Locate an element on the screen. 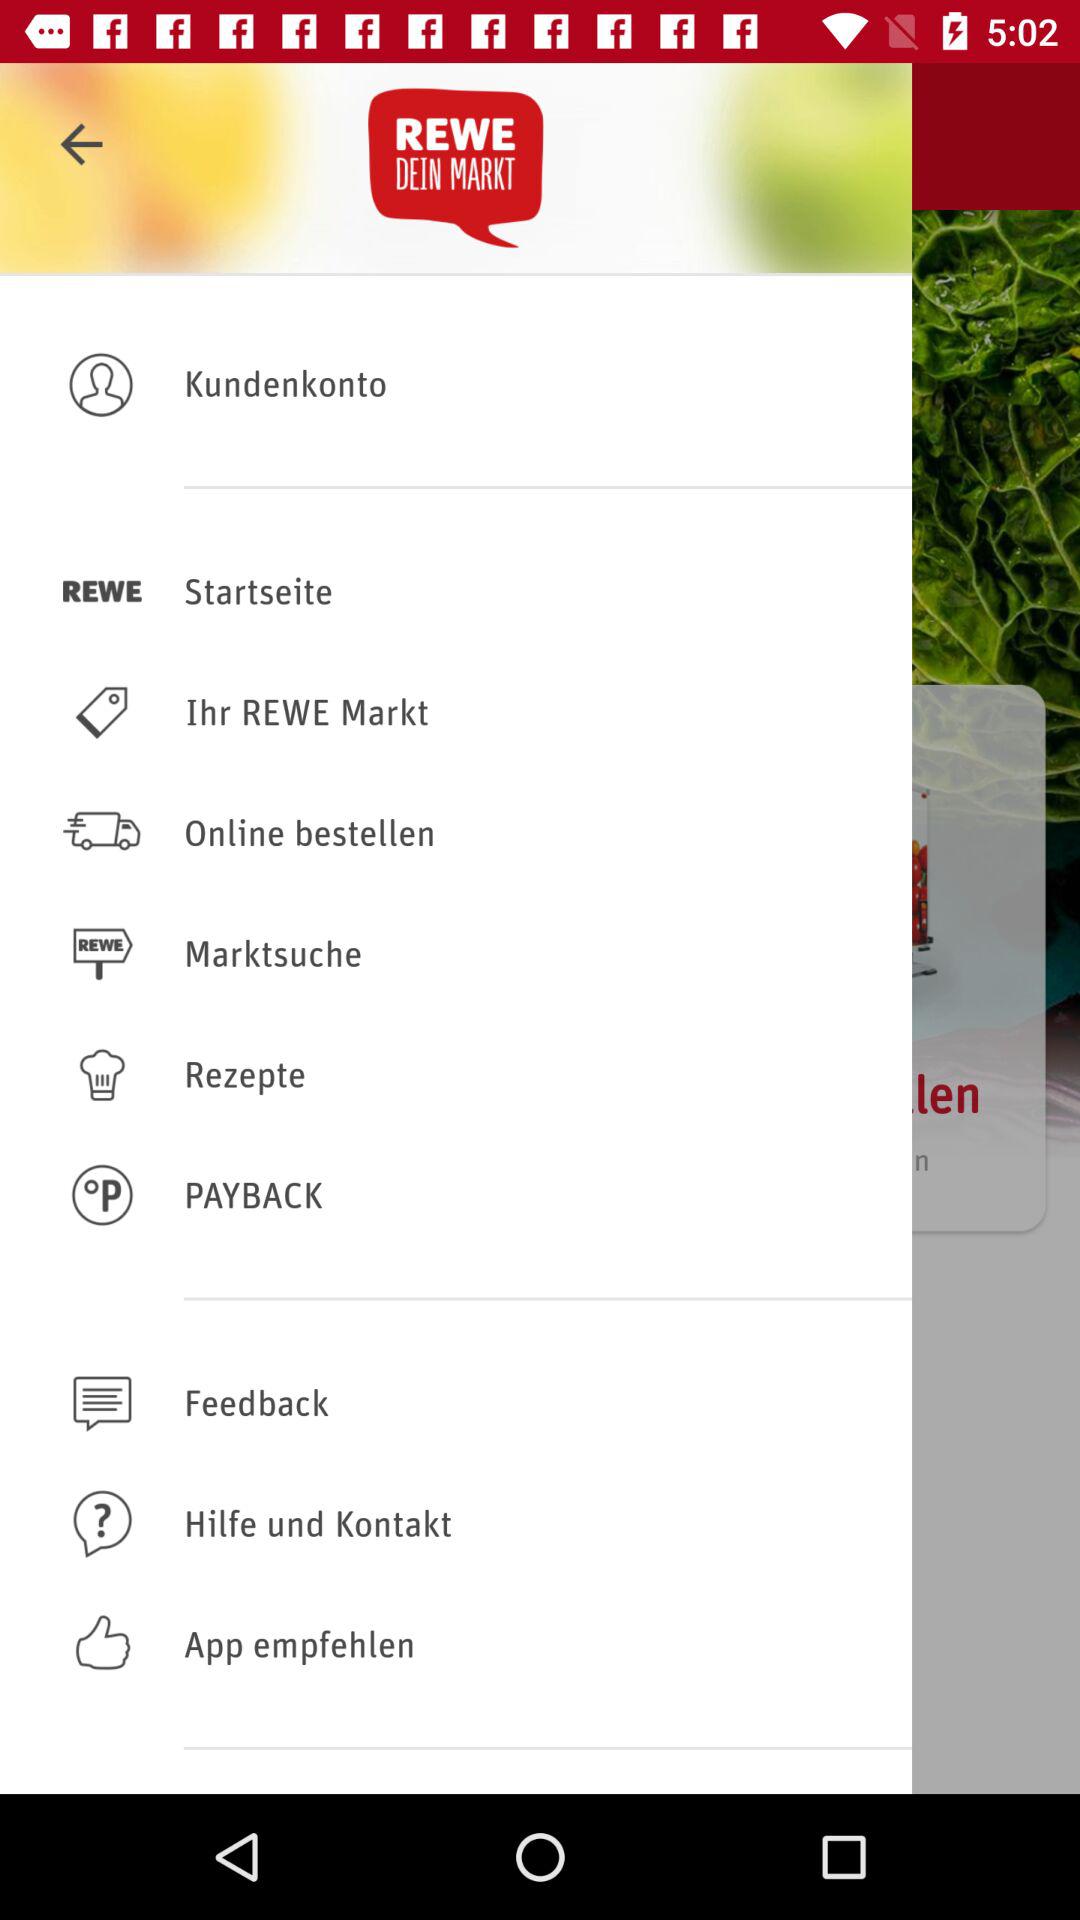  no tagging is located at coordinates (456, 1402).